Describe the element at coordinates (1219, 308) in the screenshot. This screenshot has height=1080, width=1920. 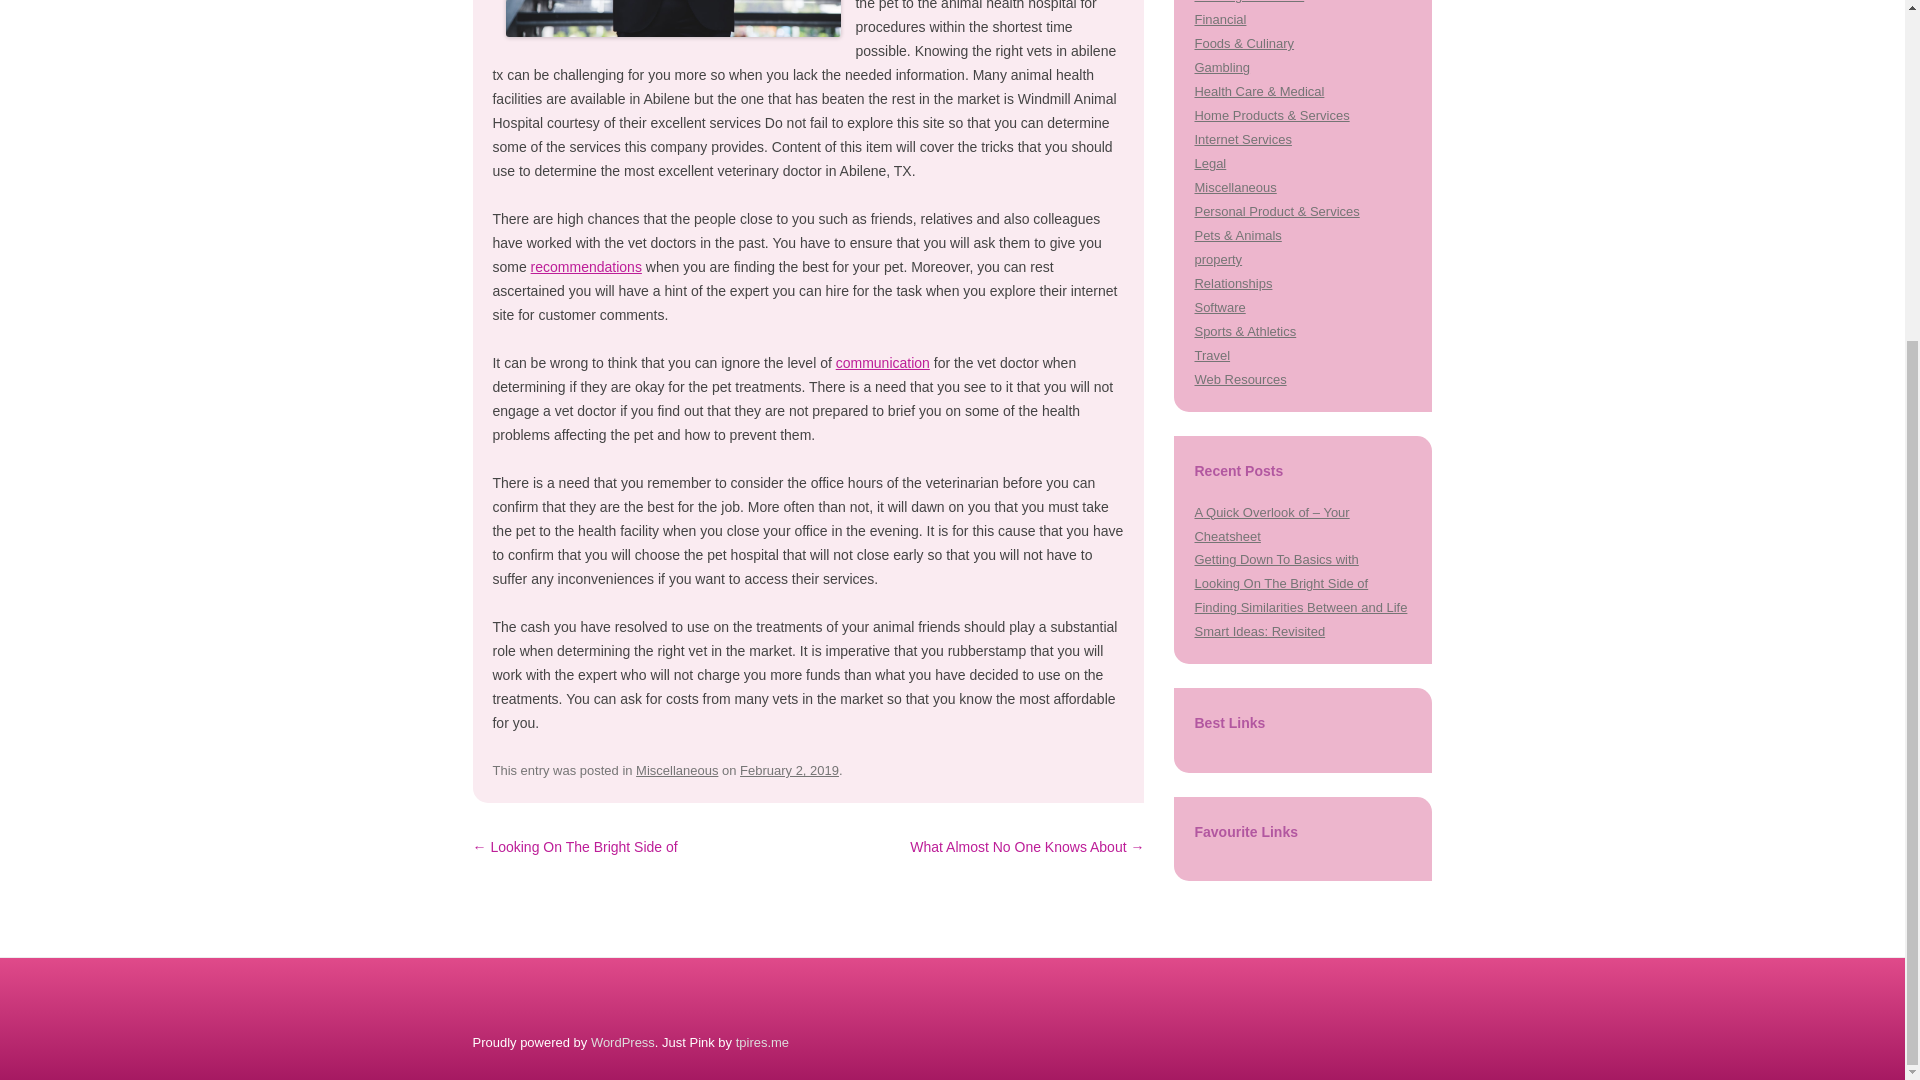
I see `Software` at that location.